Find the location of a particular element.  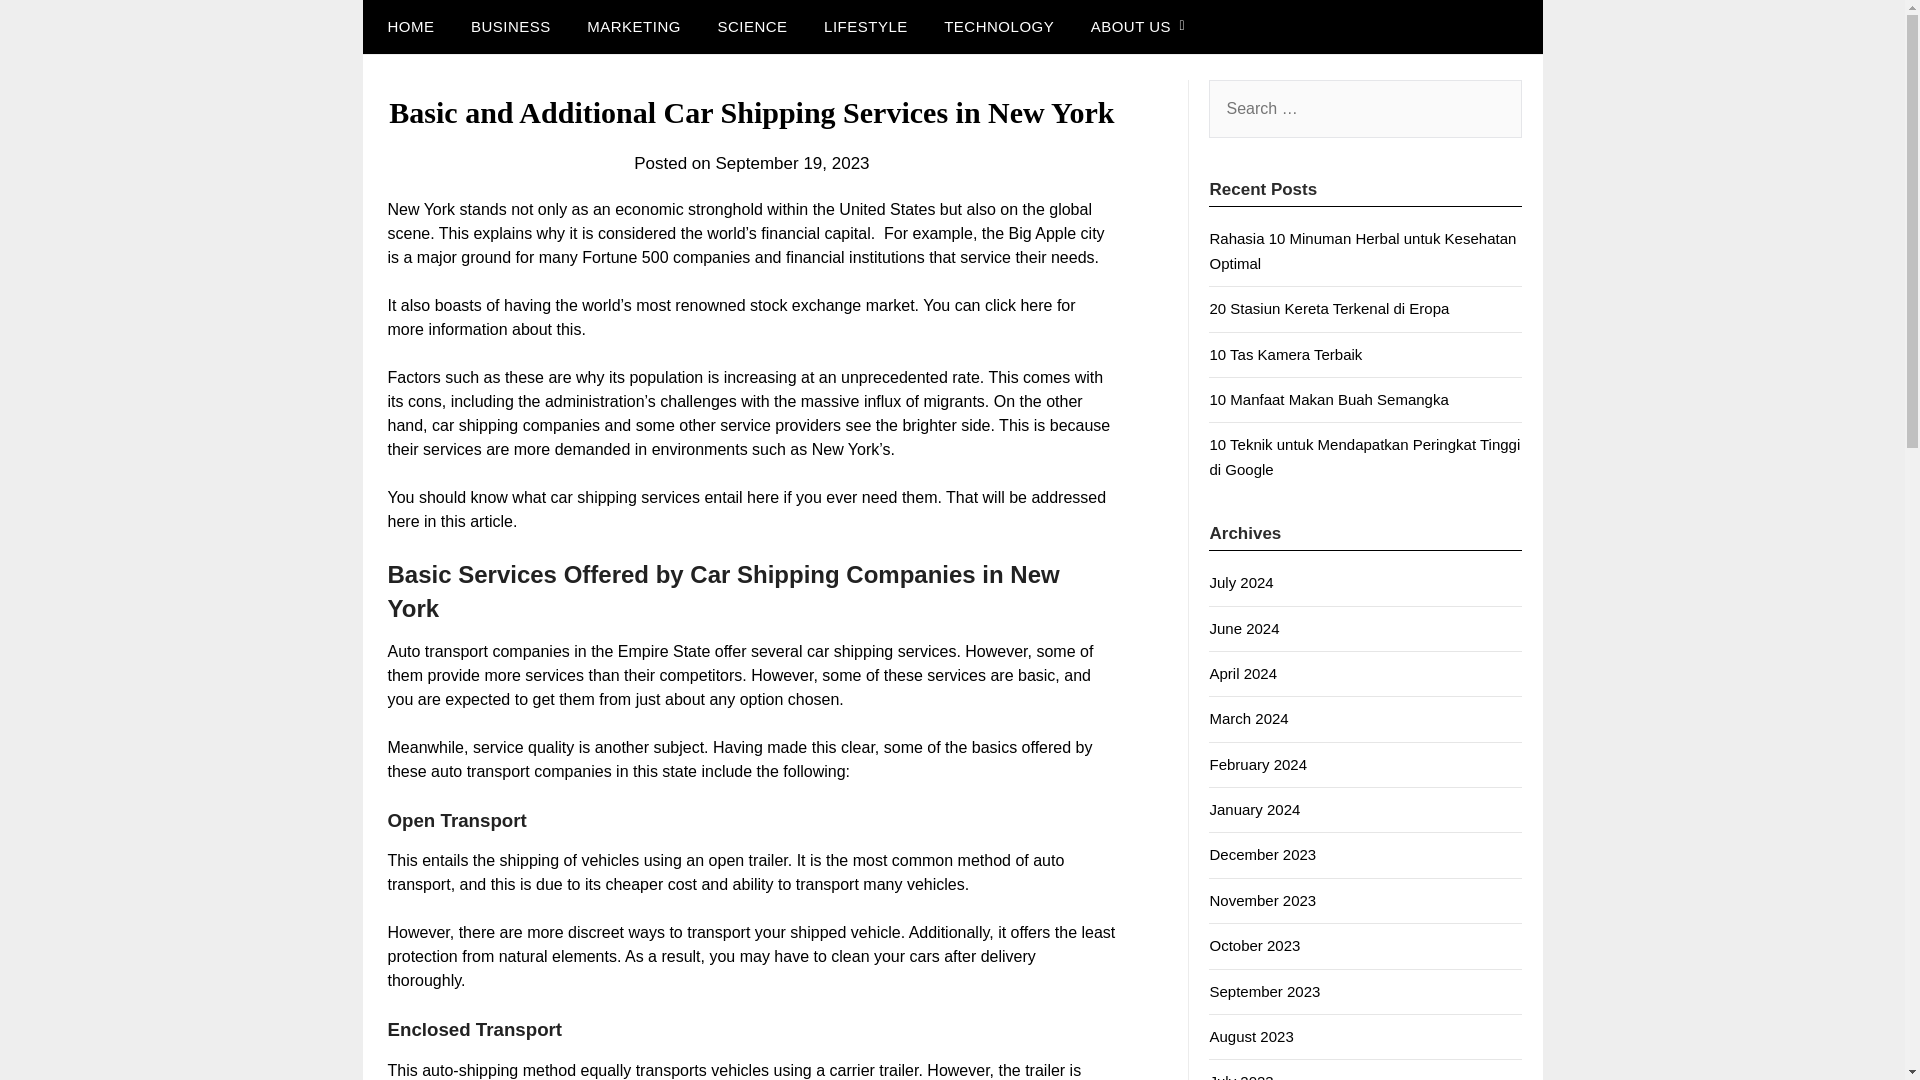

10 Manfaat Makan Buah Semangka is located at coordinates (1328, 399).